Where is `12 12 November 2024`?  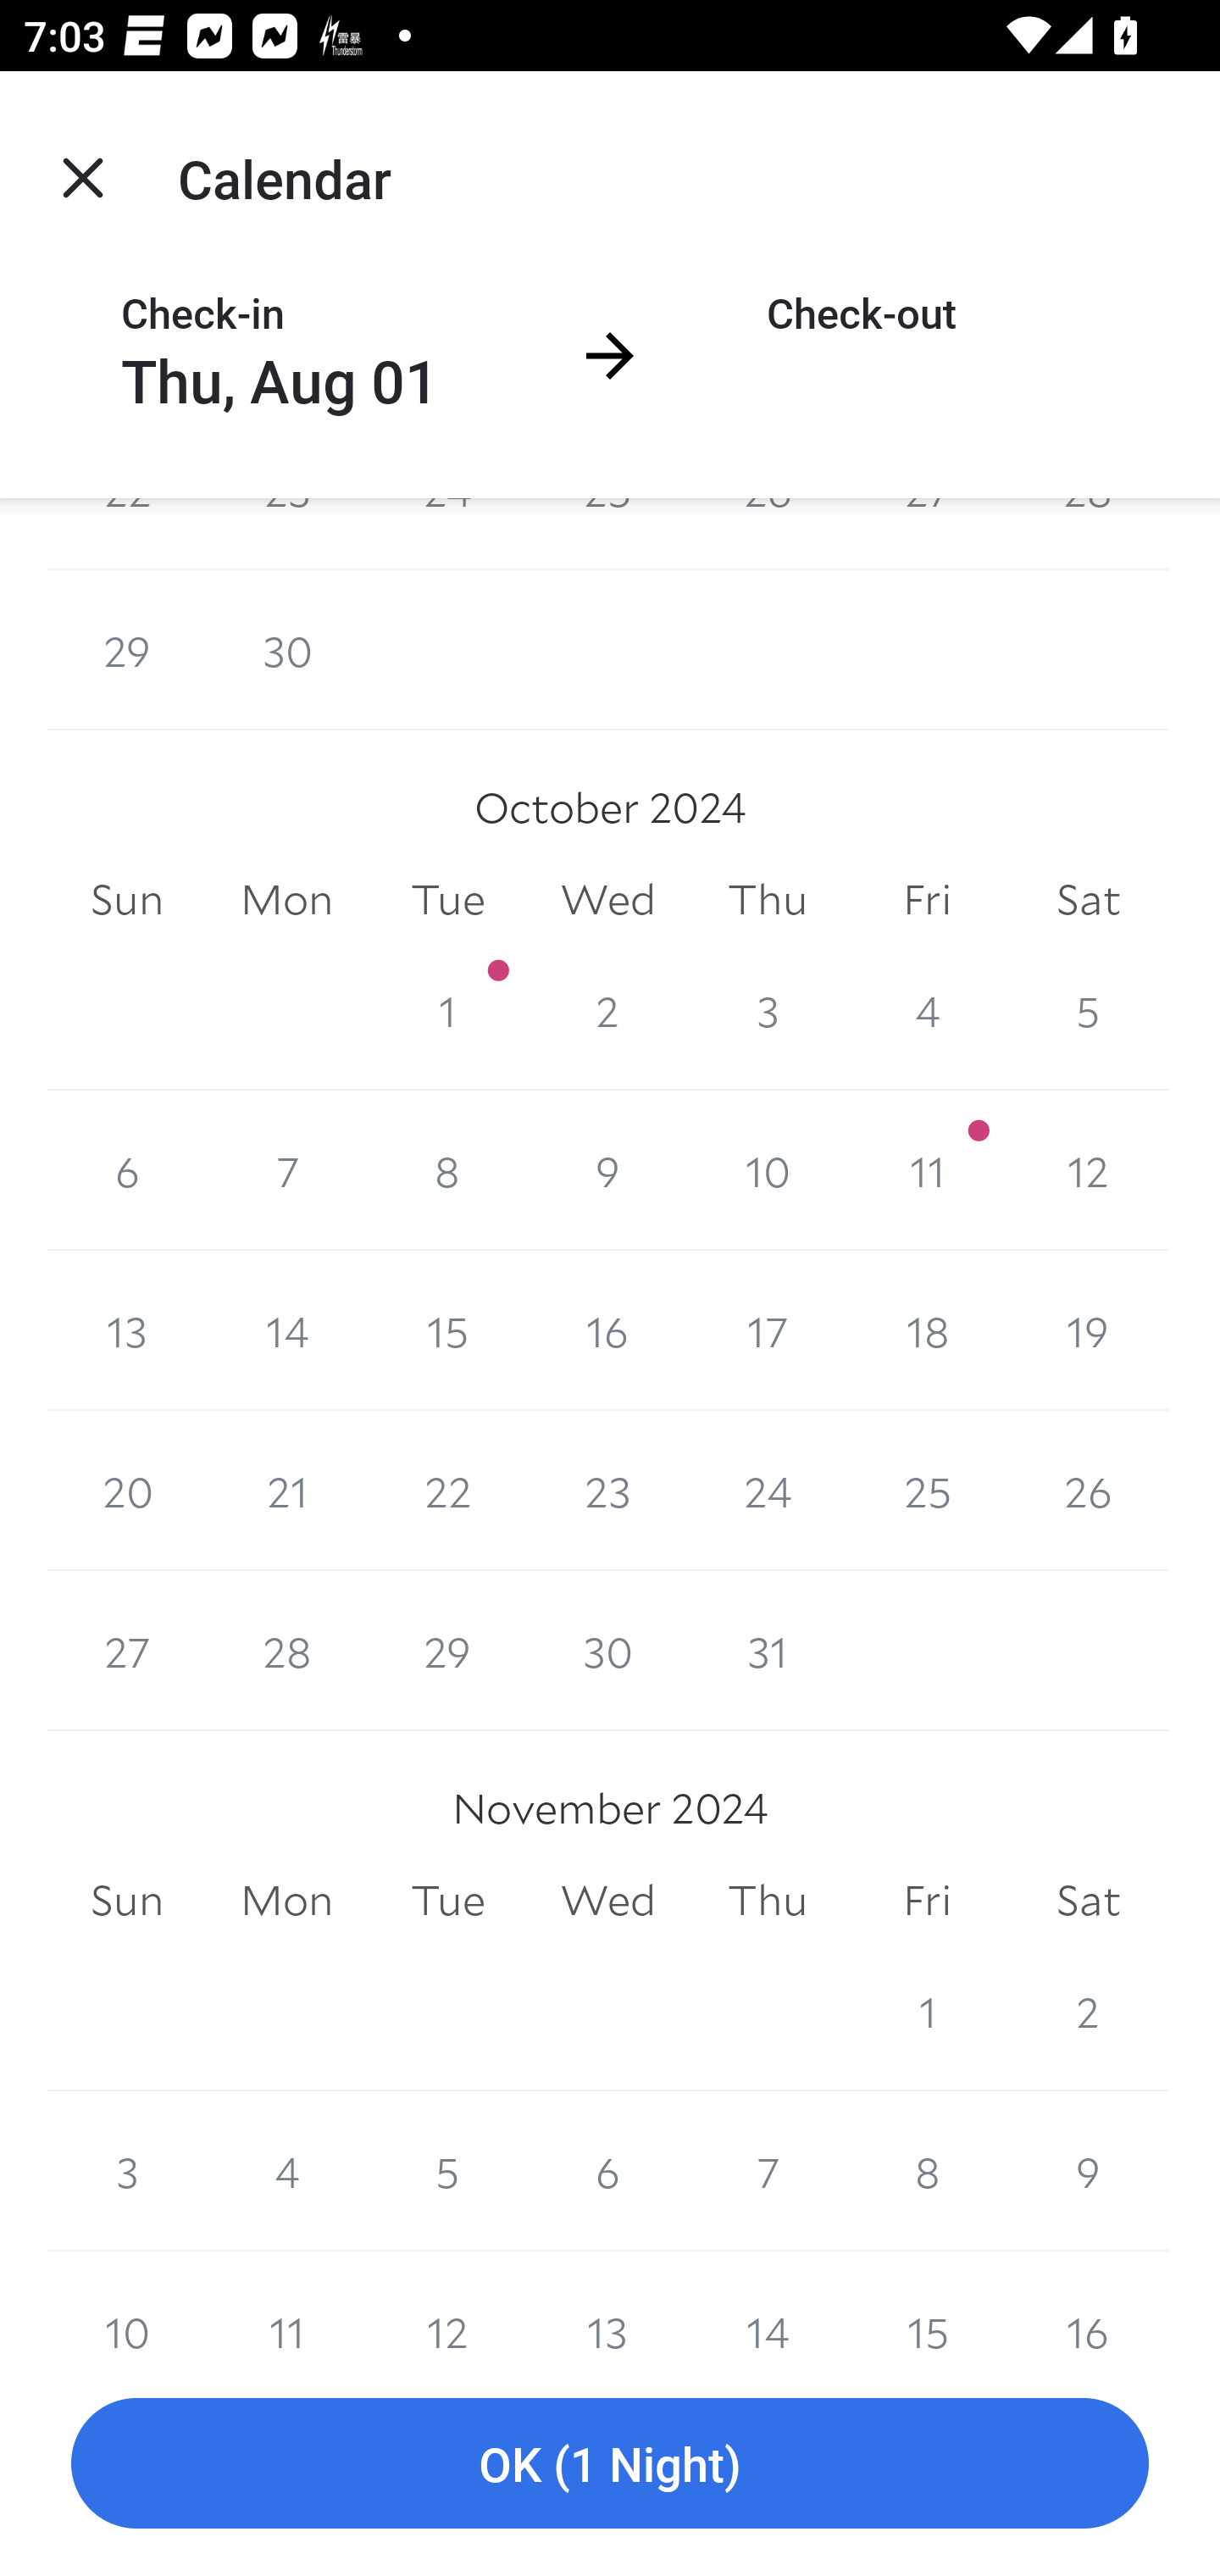
12 12 November 2024 is located at coordinates (447, 2300).